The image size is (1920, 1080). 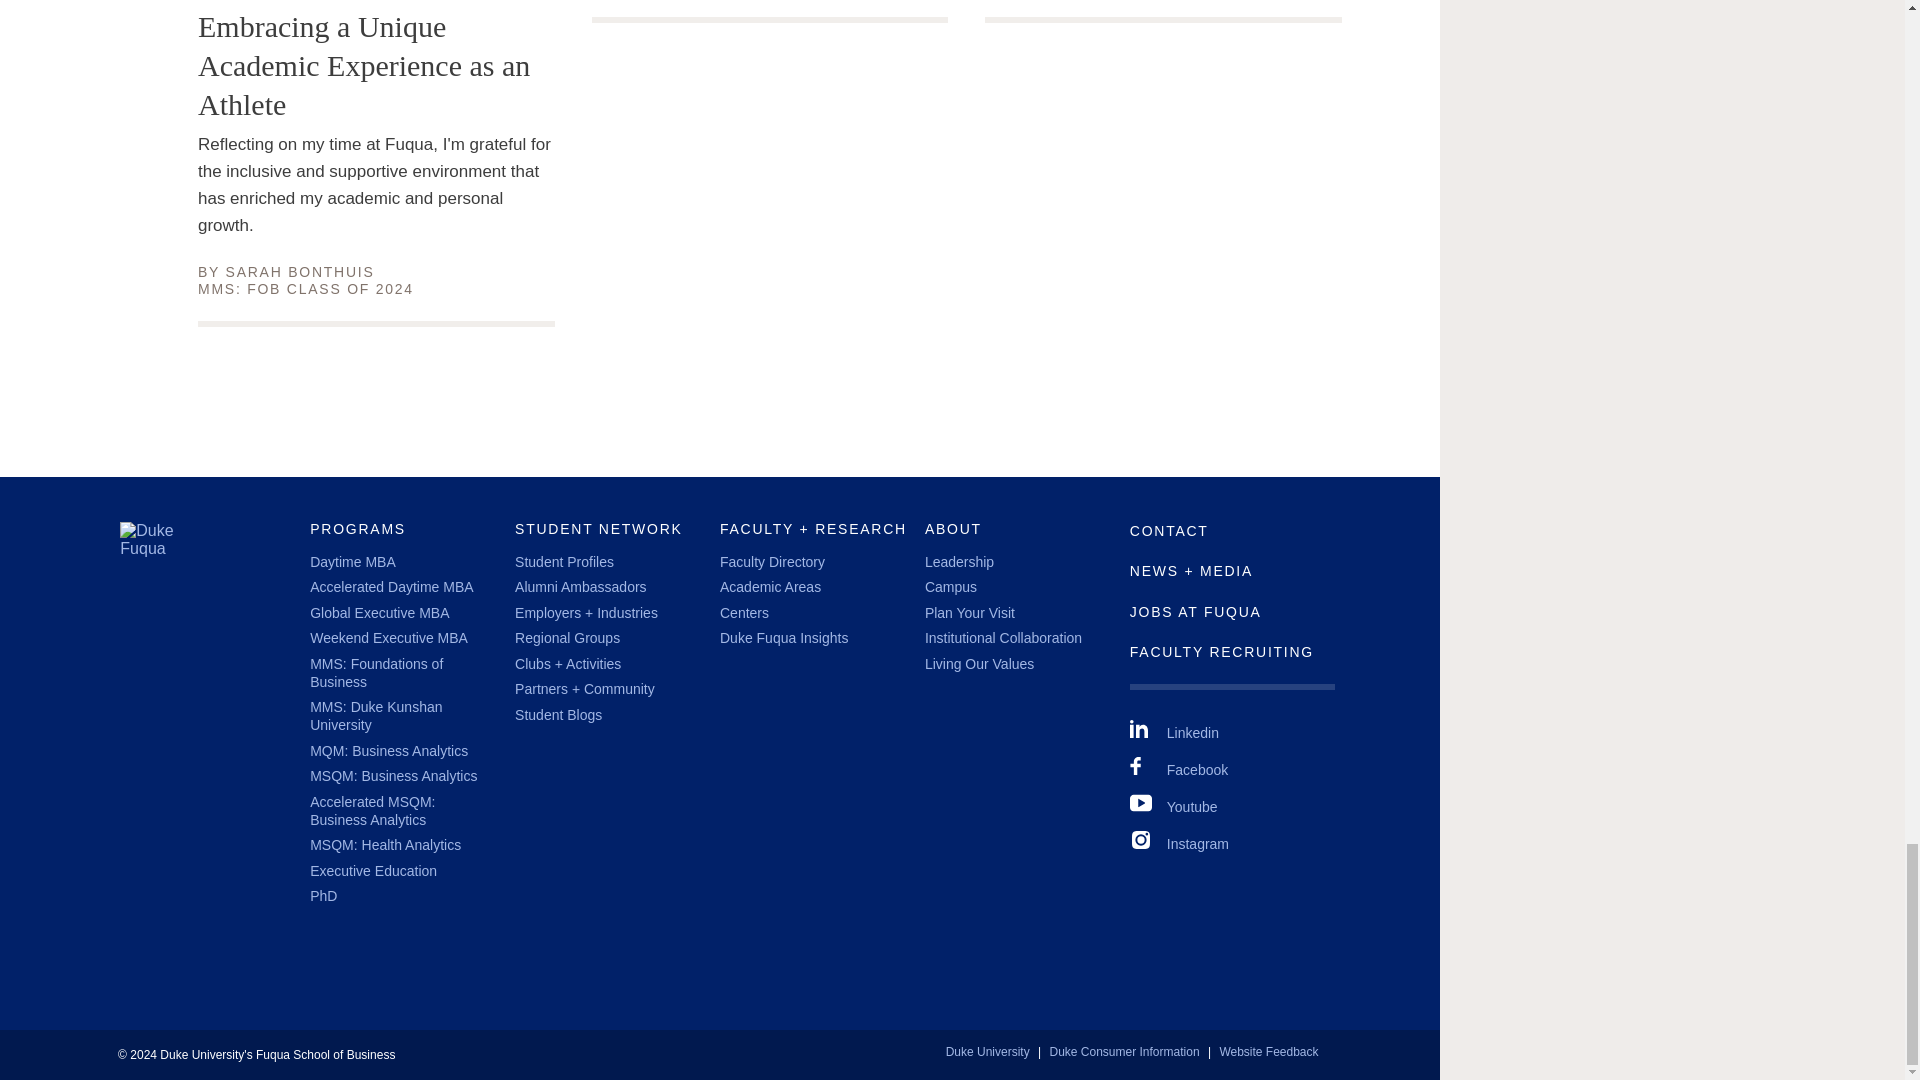 I want to click on Executive Education, so click(x=373, y=870).